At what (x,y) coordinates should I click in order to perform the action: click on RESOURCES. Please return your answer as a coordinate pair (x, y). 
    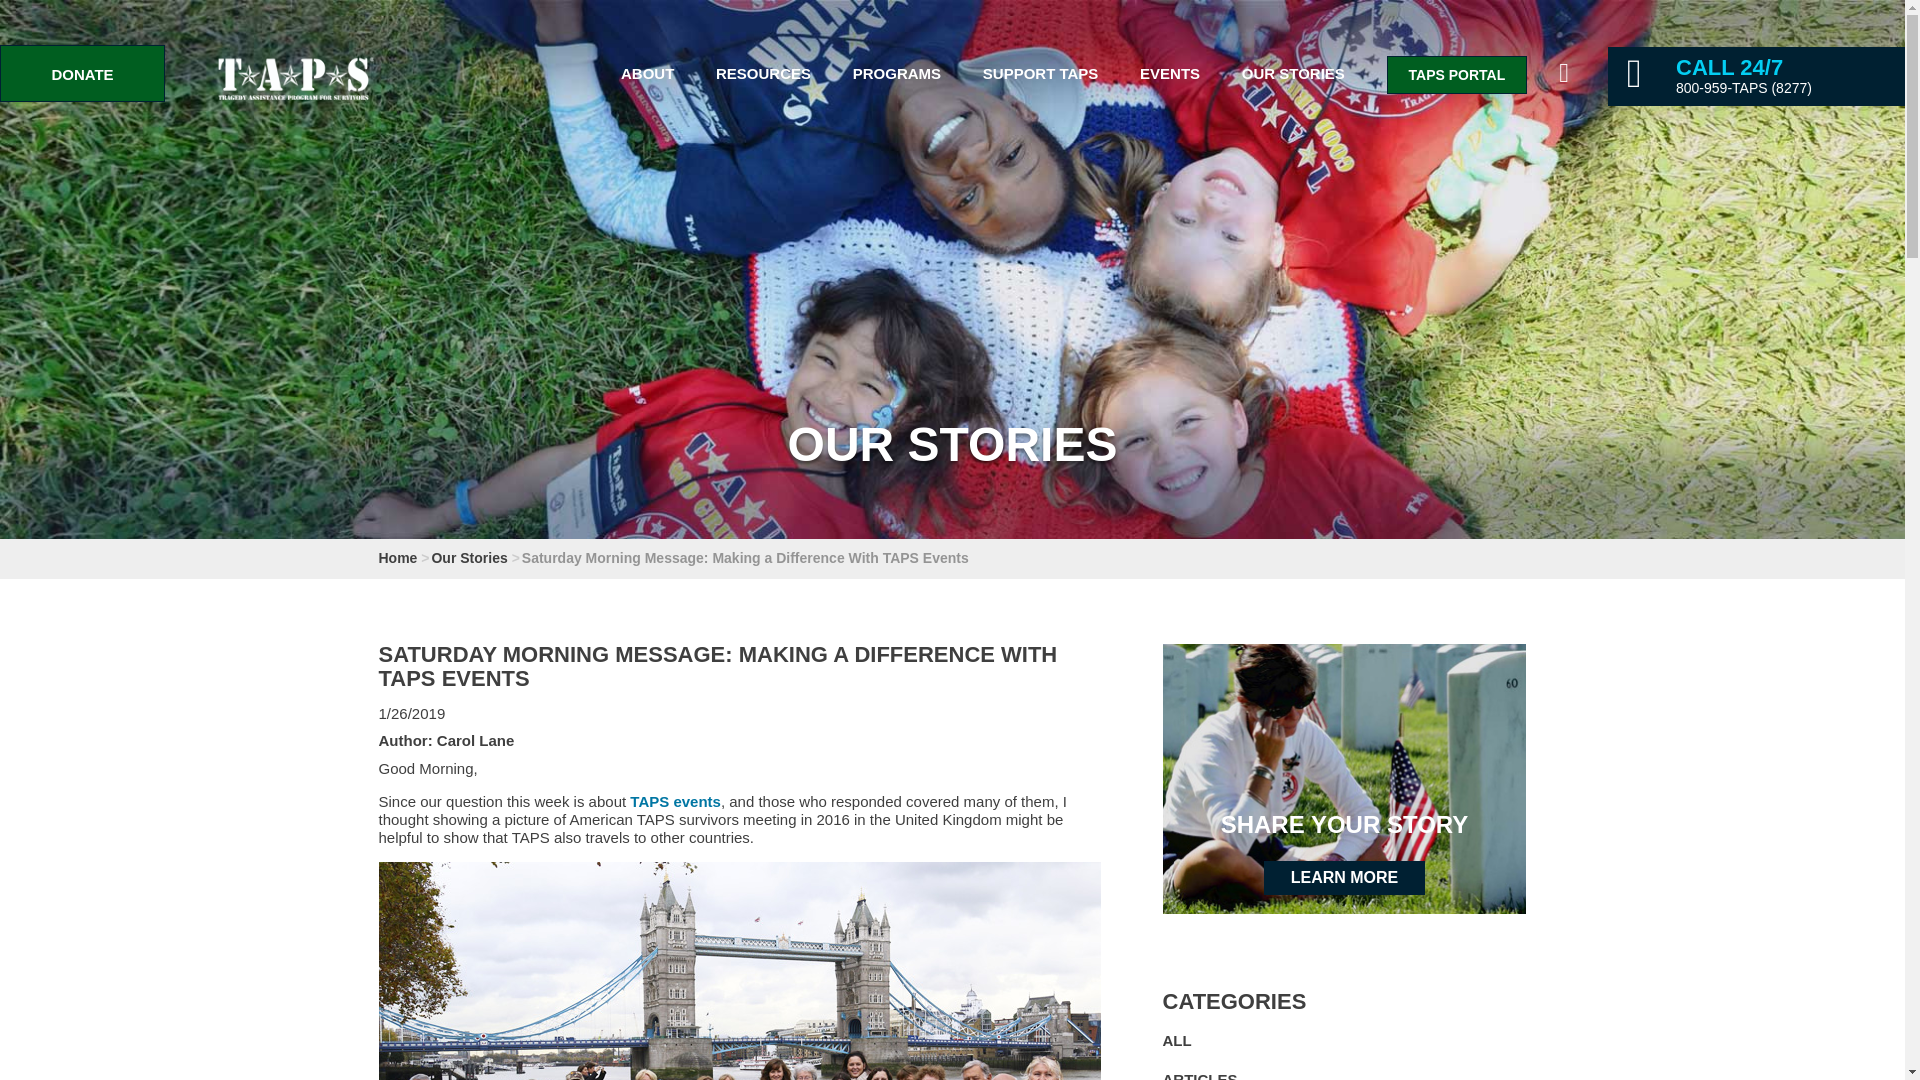
    Looking at the image, I should click on (763, 73).